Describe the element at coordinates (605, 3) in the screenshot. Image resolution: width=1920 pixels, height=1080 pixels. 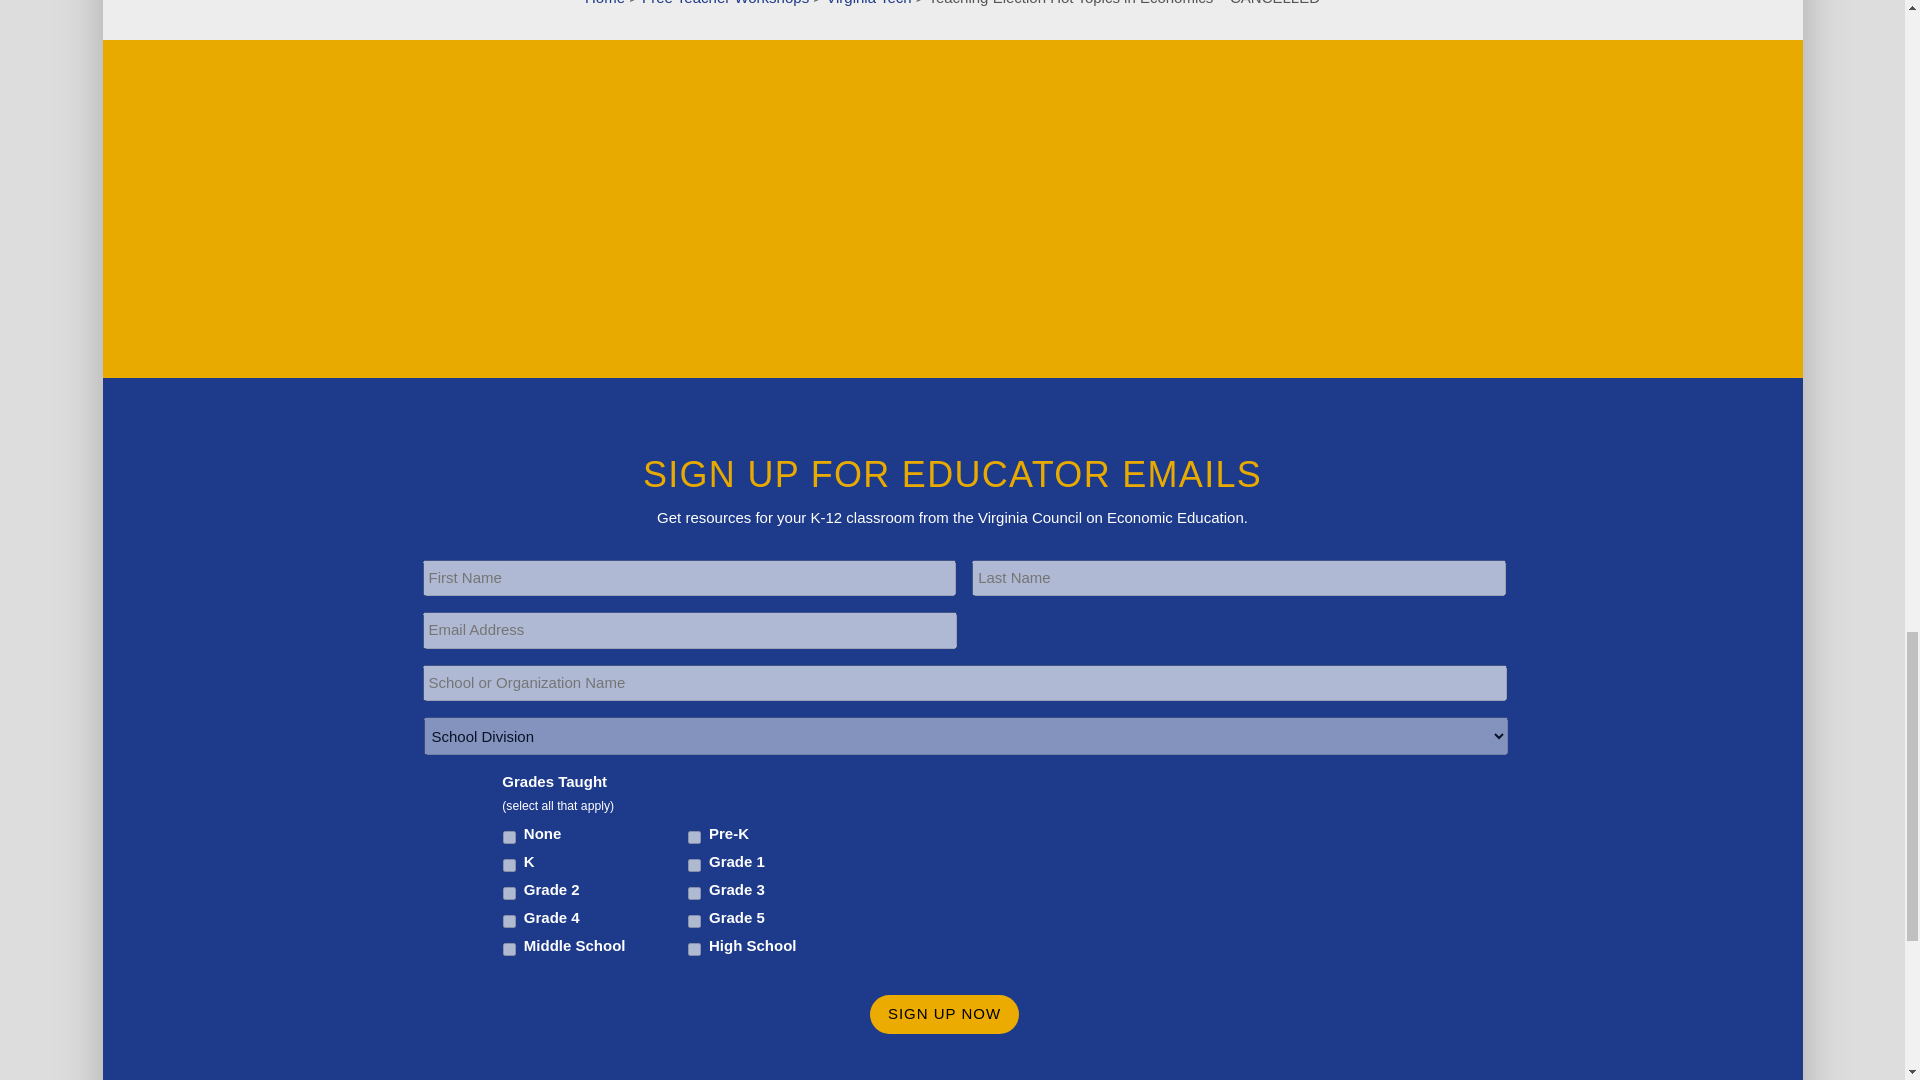
I see `Go to VCEE Virginia Council on Economic Education.` at that location.